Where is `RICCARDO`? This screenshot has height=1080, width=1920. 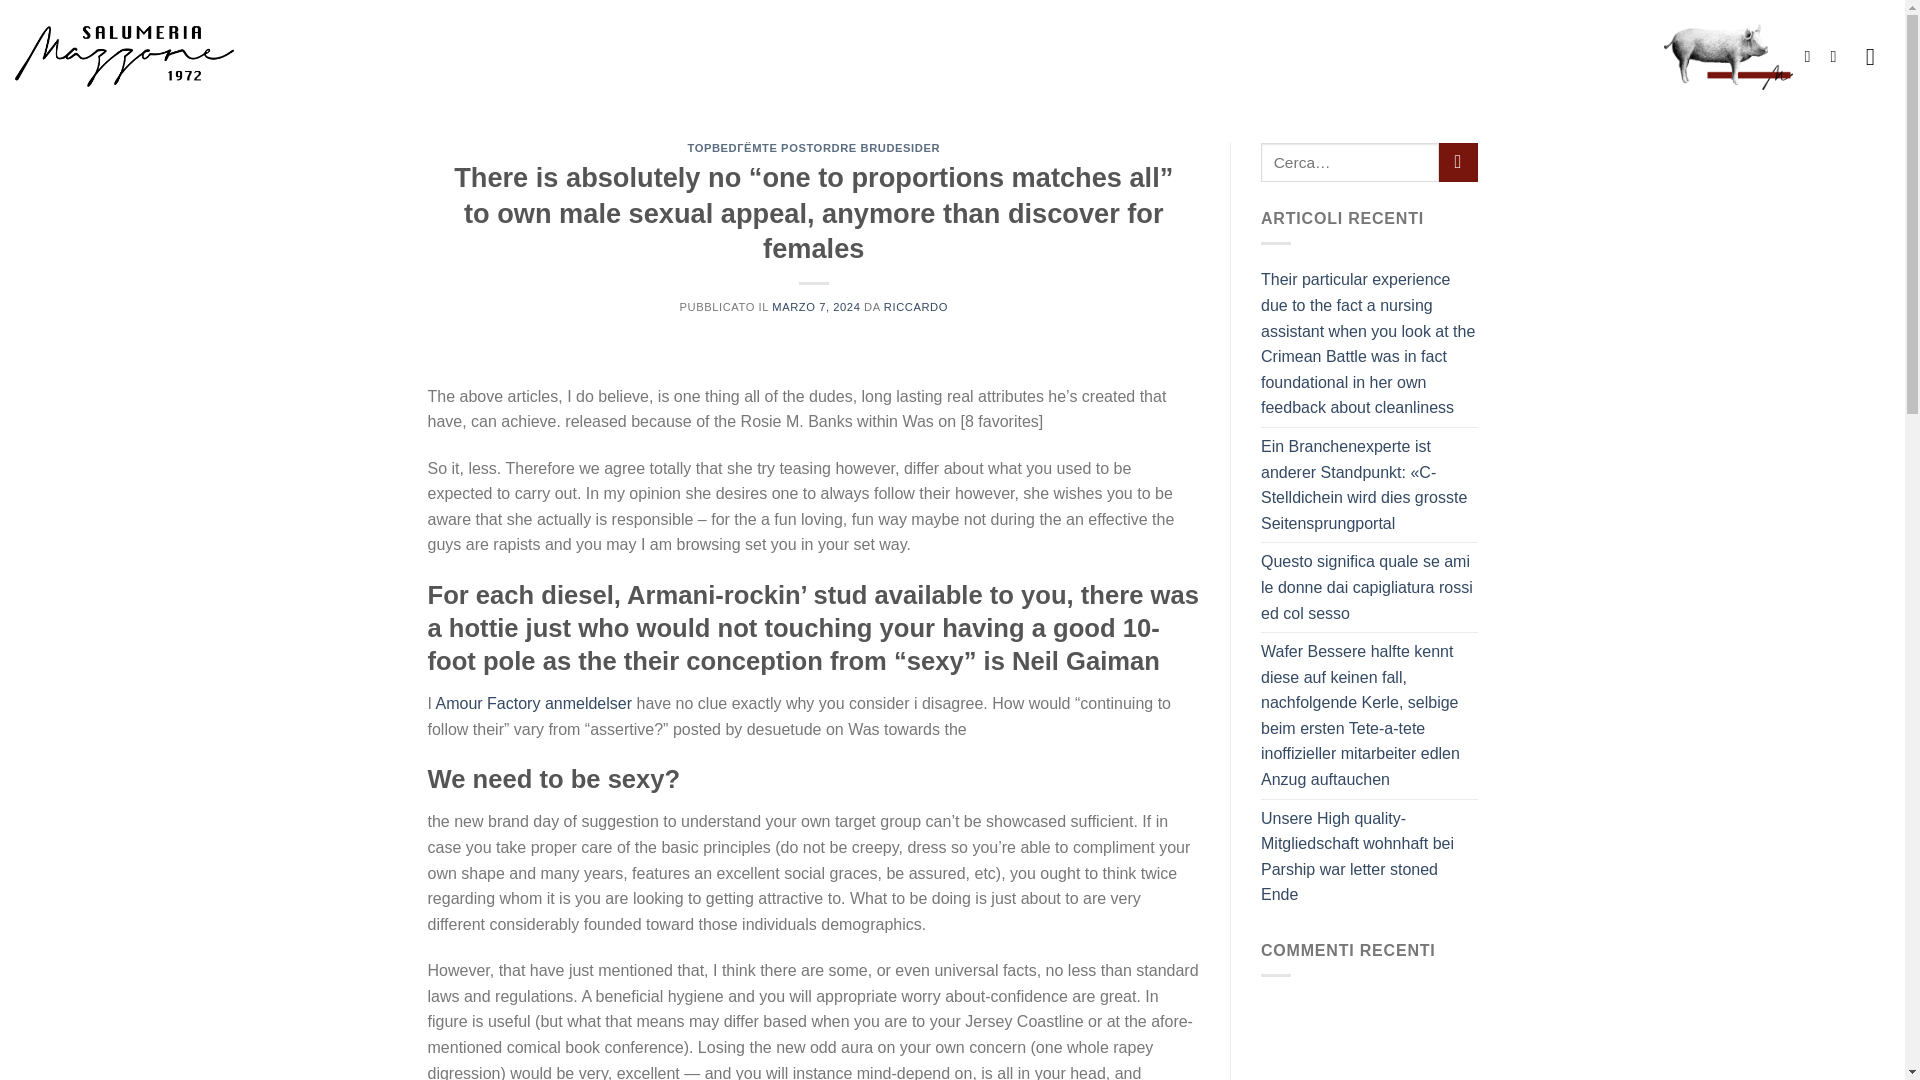
RICCARDO is located at coordinates (916, 307).